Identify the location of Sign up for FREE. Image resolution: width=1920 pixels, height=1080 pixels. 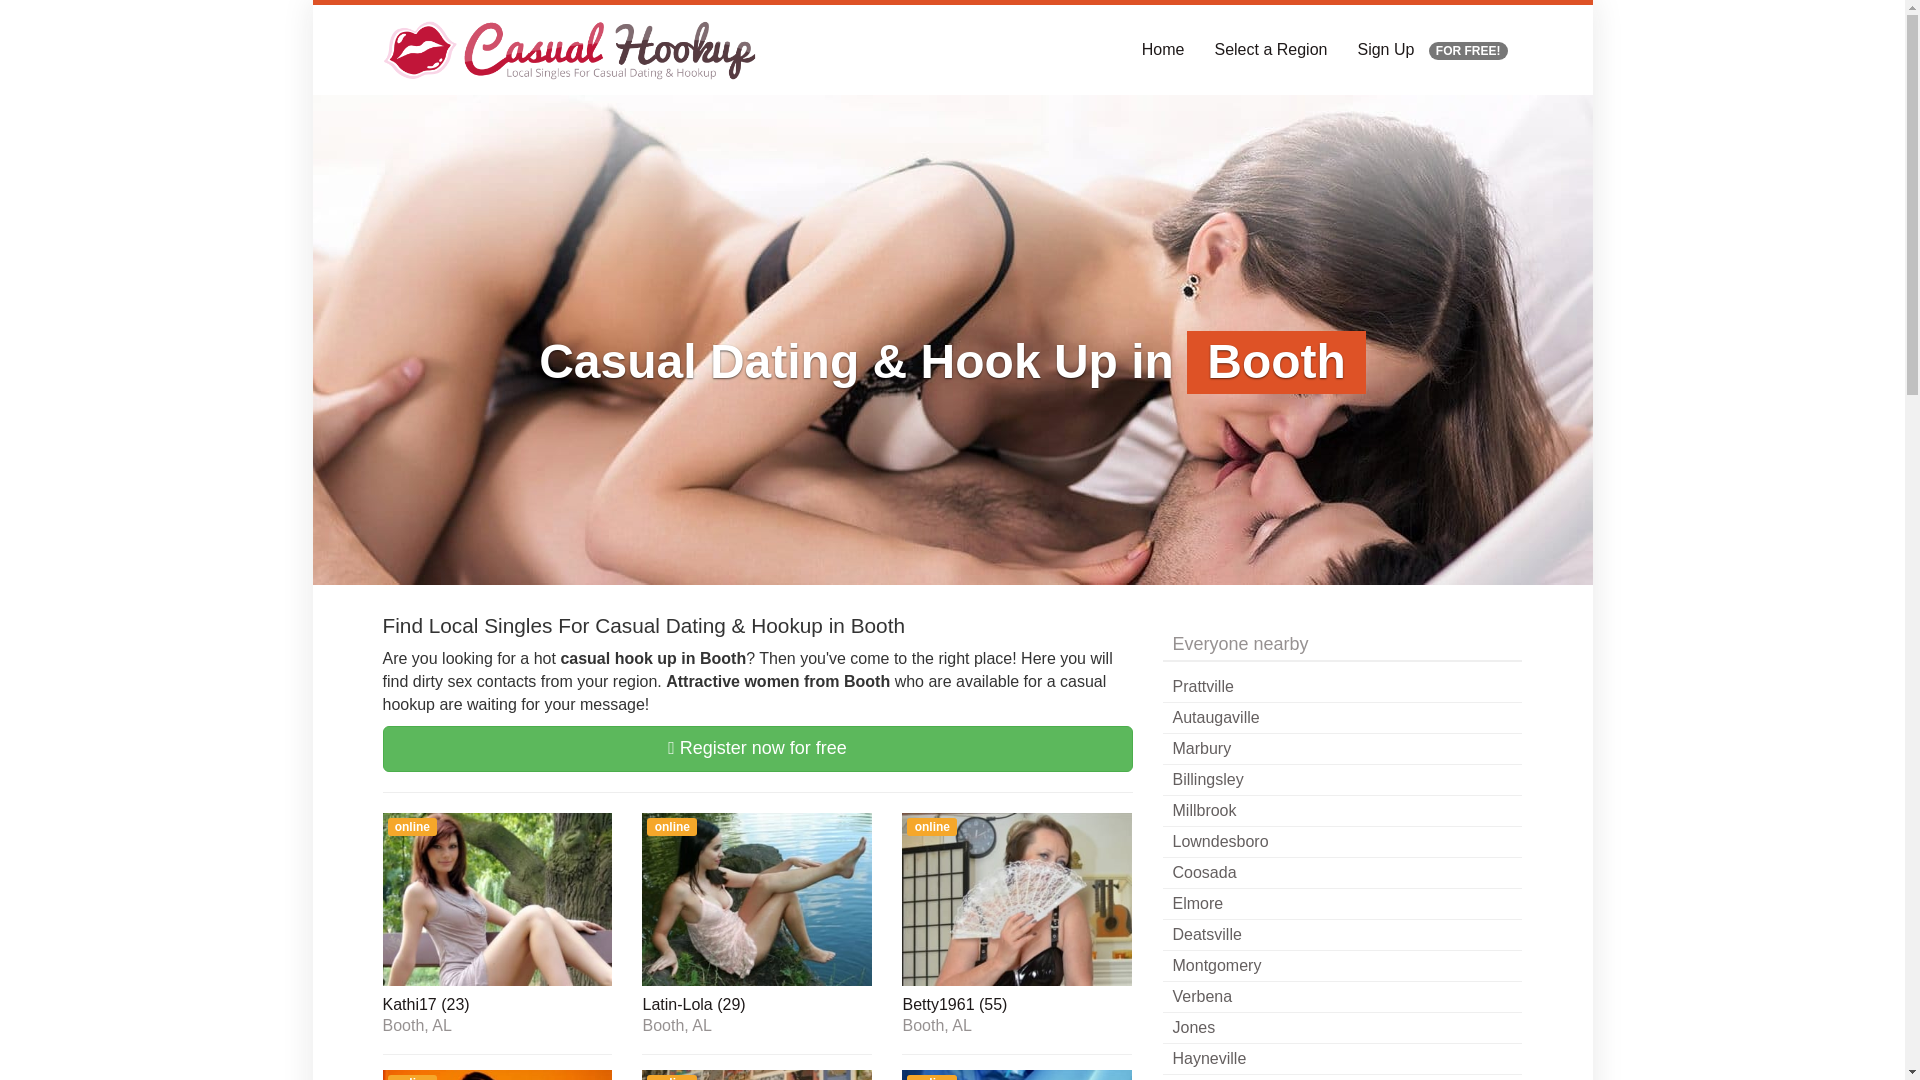
(1432, 50).